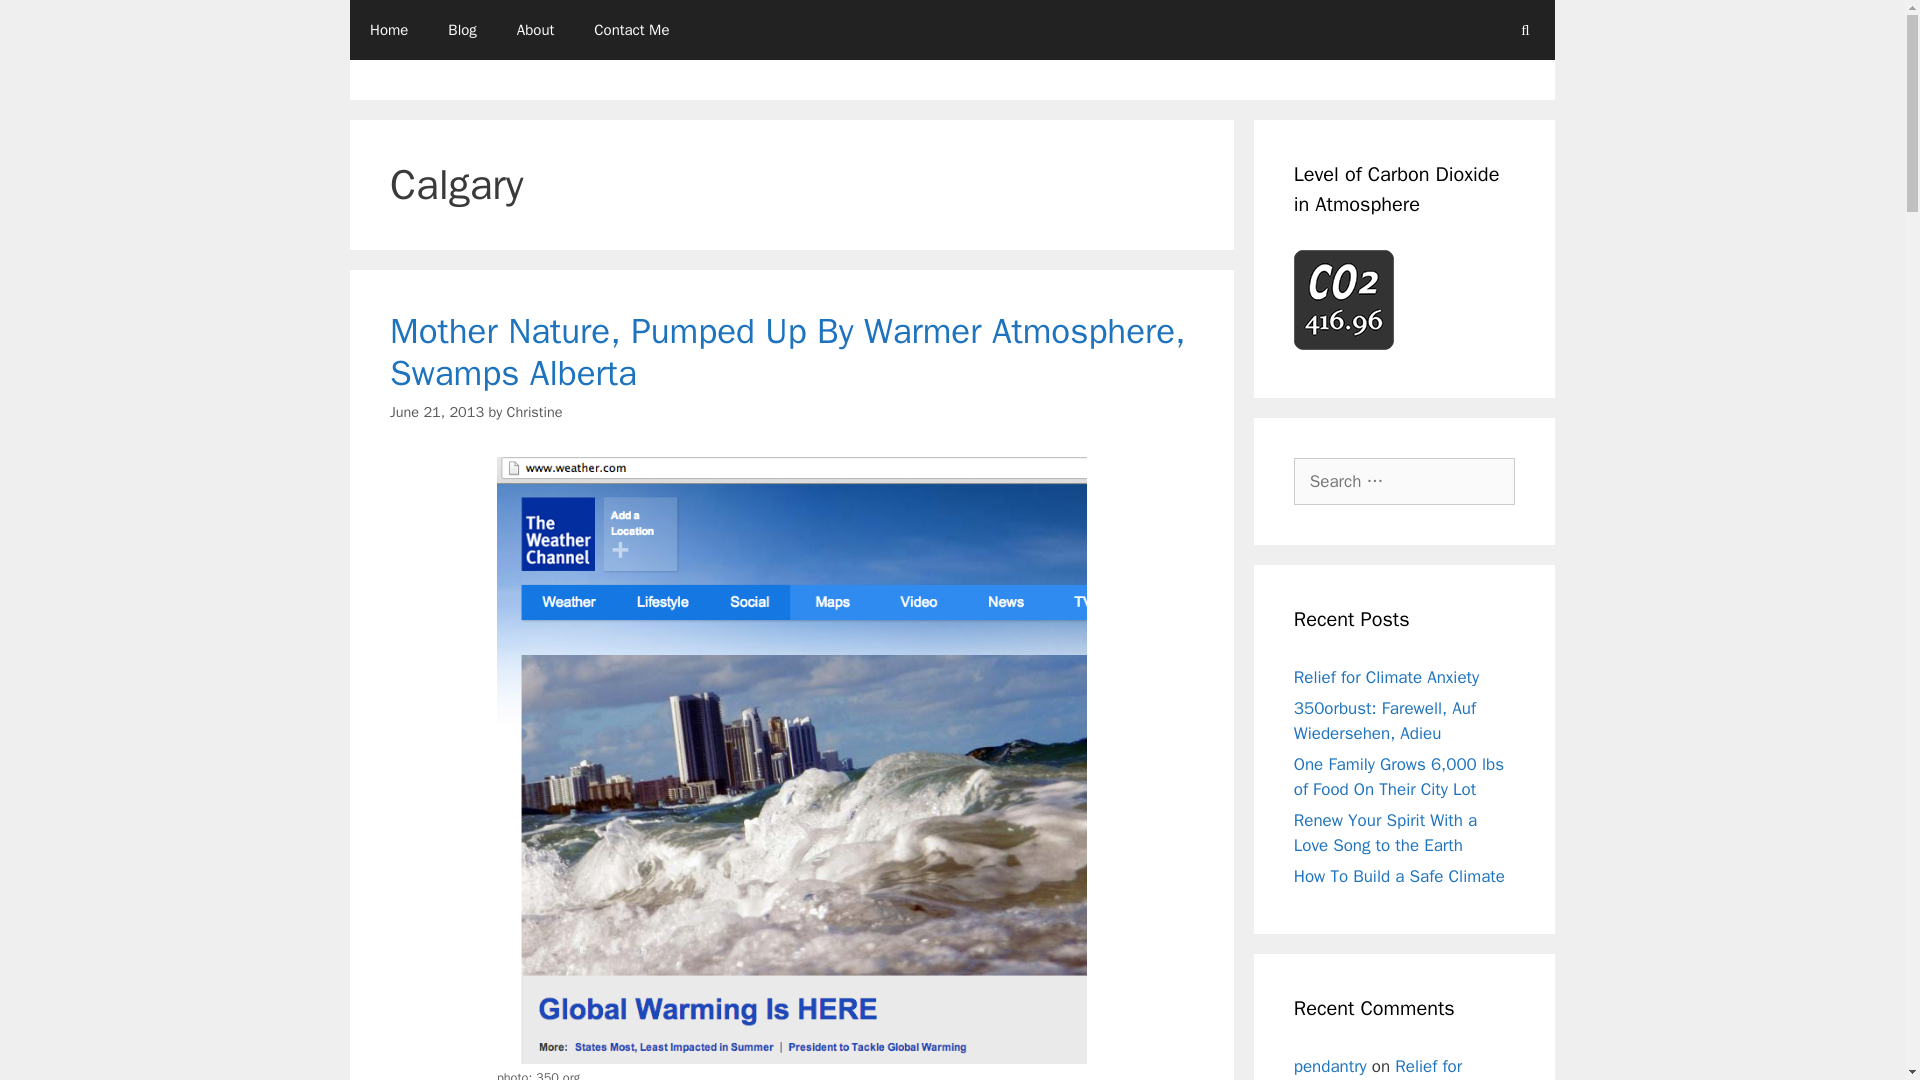 The height and width of the screenshot is (1080, 1920). I want to click on About, so click(536, 30).